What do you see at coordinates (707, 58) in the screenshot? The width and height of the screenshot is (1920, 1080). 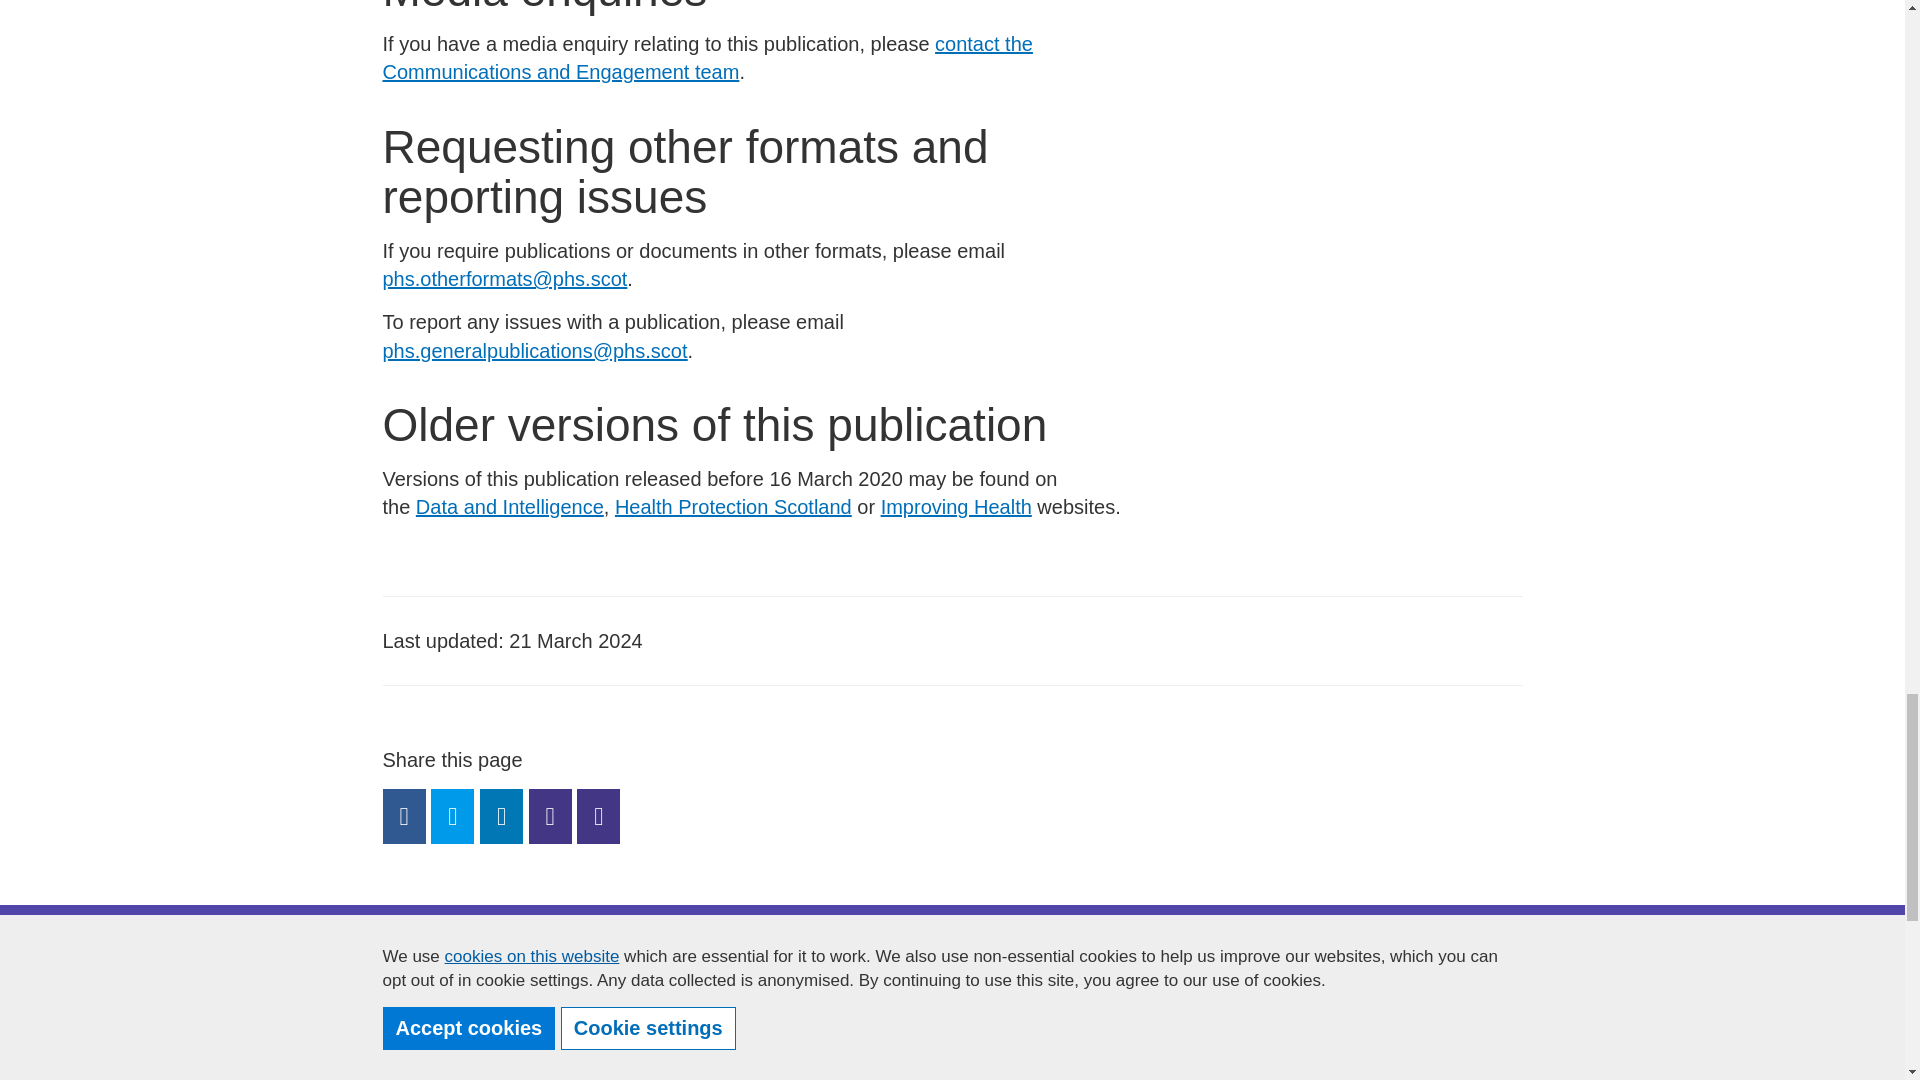 I see `Media enquiries` at bounding box center [707, 58].